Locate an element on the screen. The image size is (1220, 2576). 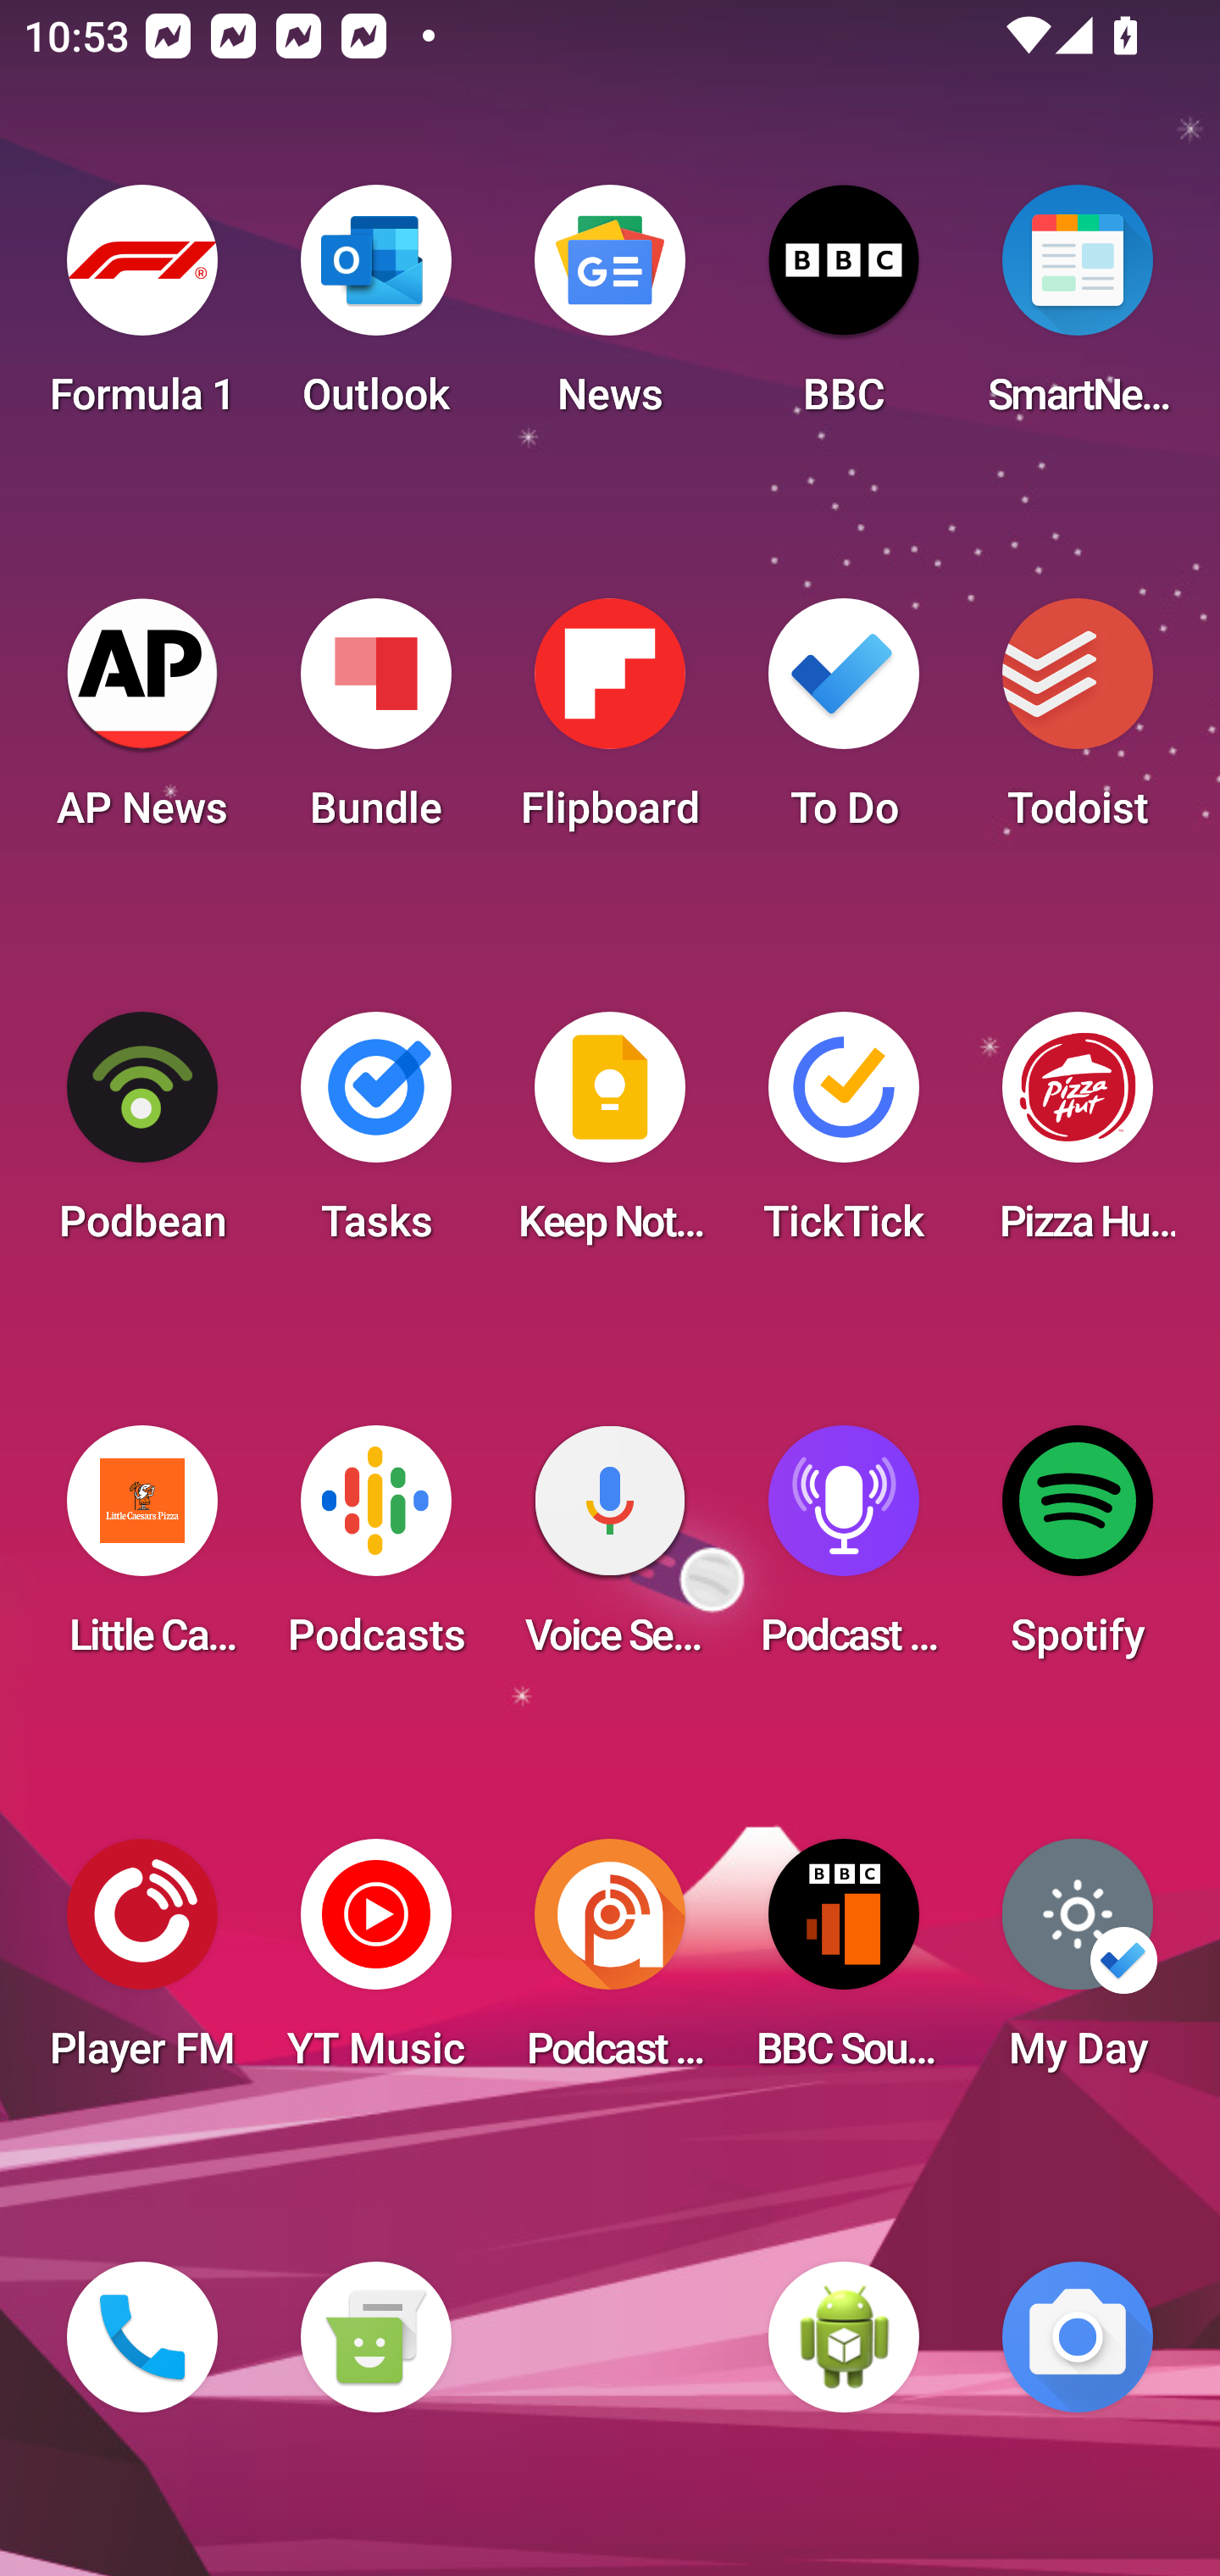
Formula 1 is located at coordinates (142, 310).